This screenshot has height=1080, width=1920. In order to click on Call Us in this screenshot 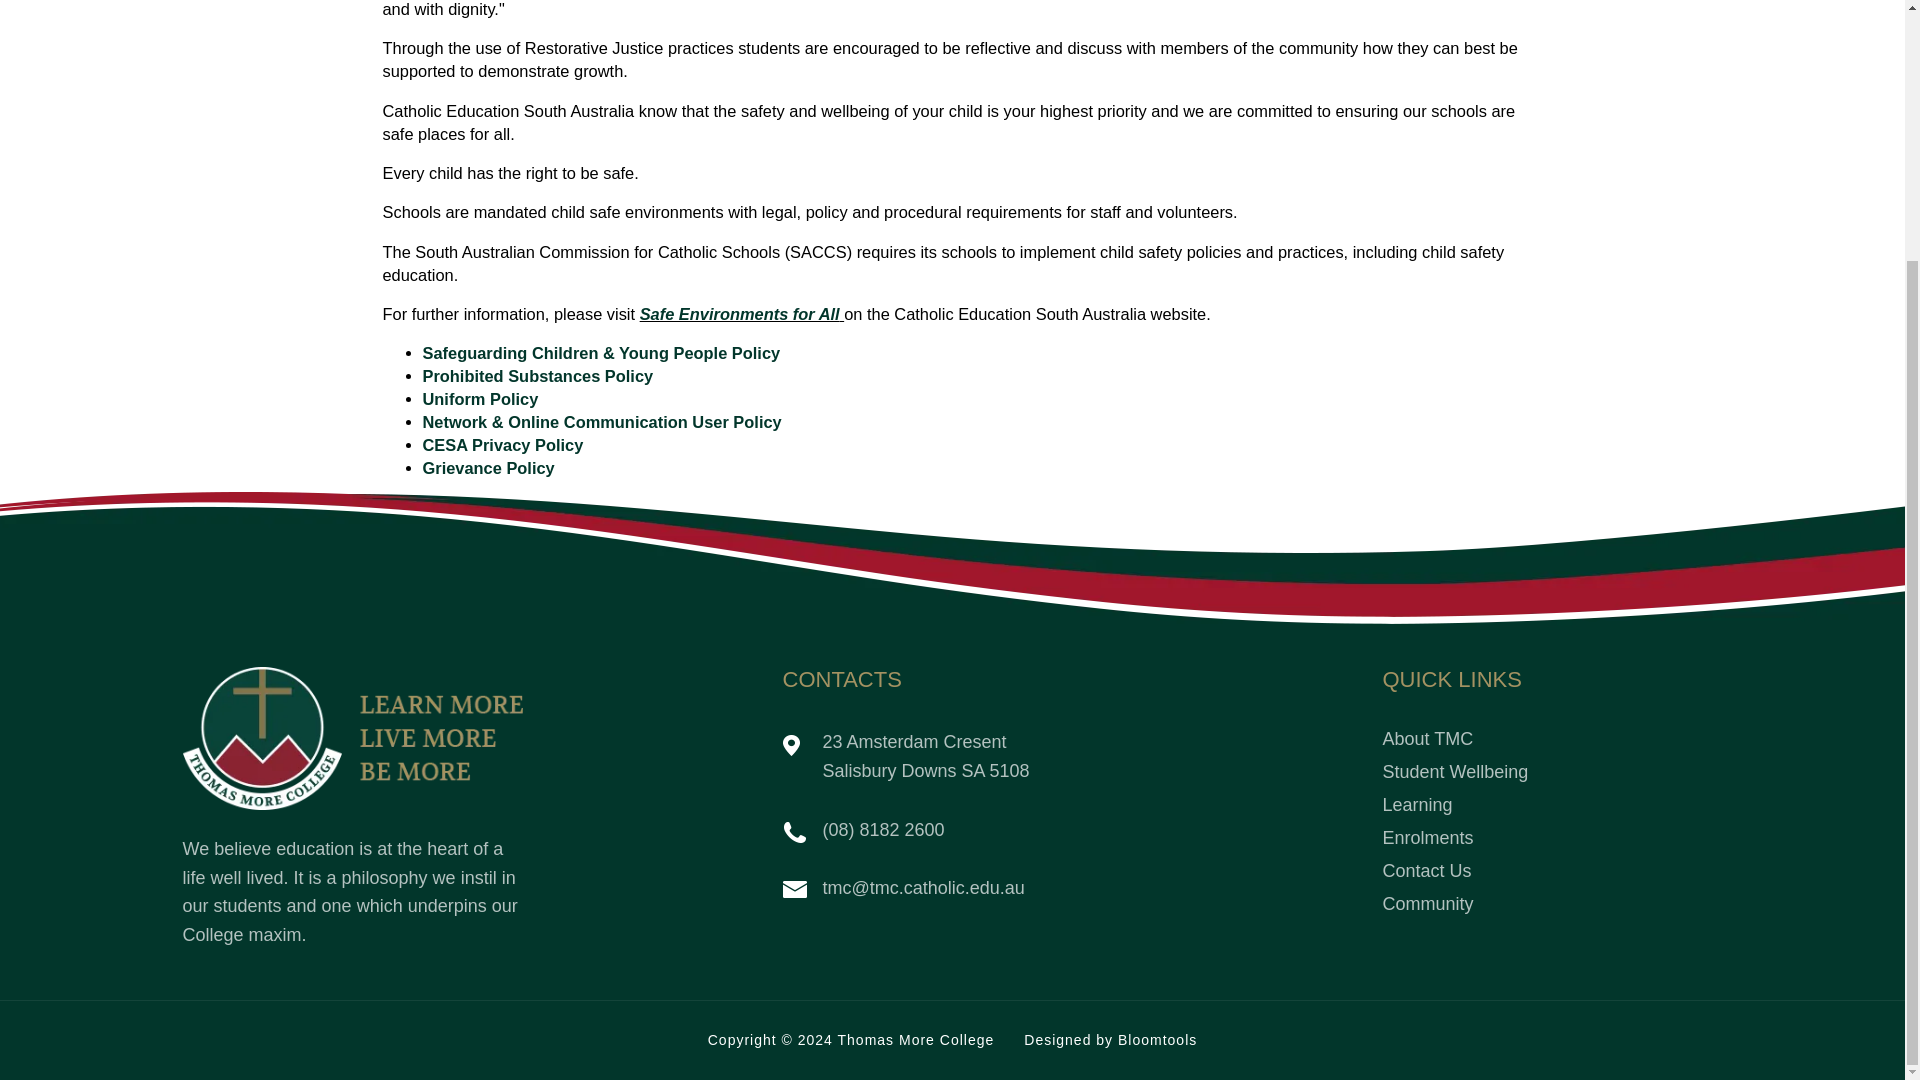, I will do `click(862, 830)`.